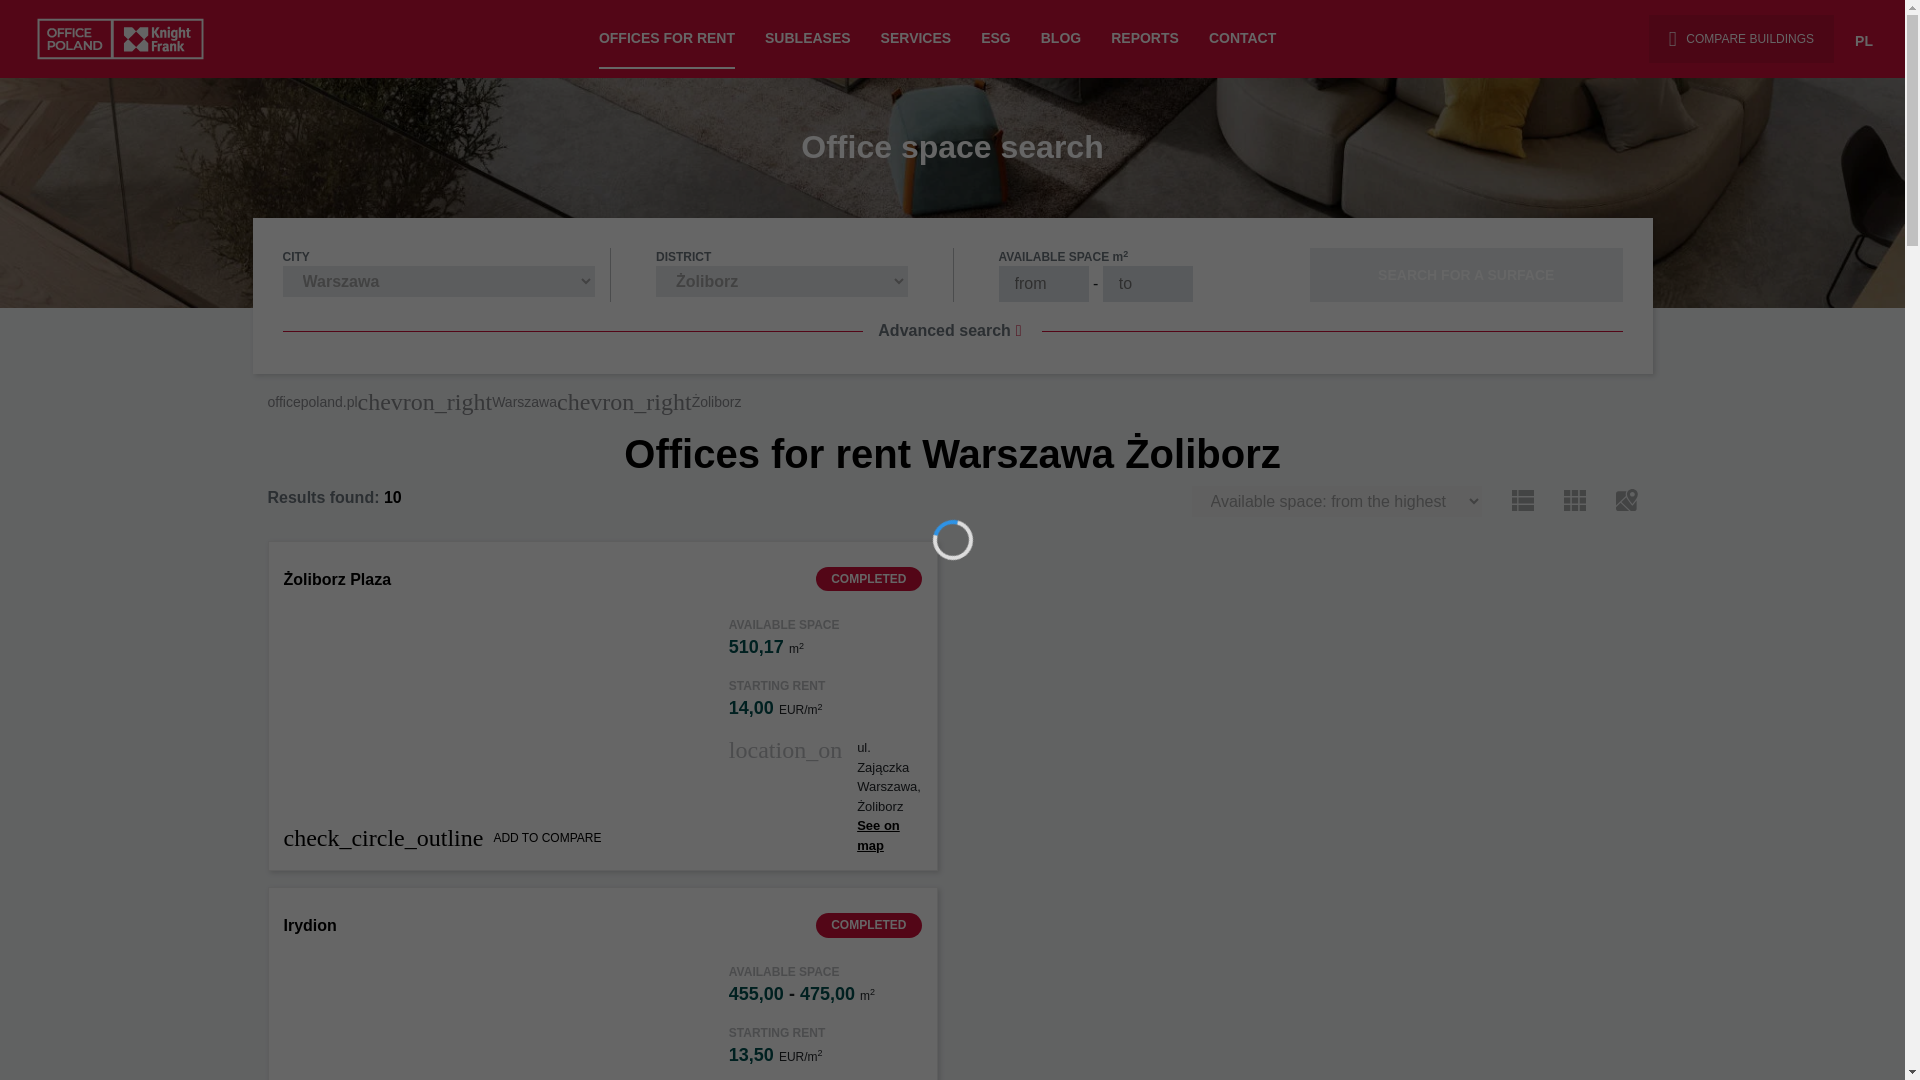  What do you see at coordinates (310, 925) in the screenshot?
I see `Irydion` at bounding box center [310, 925].